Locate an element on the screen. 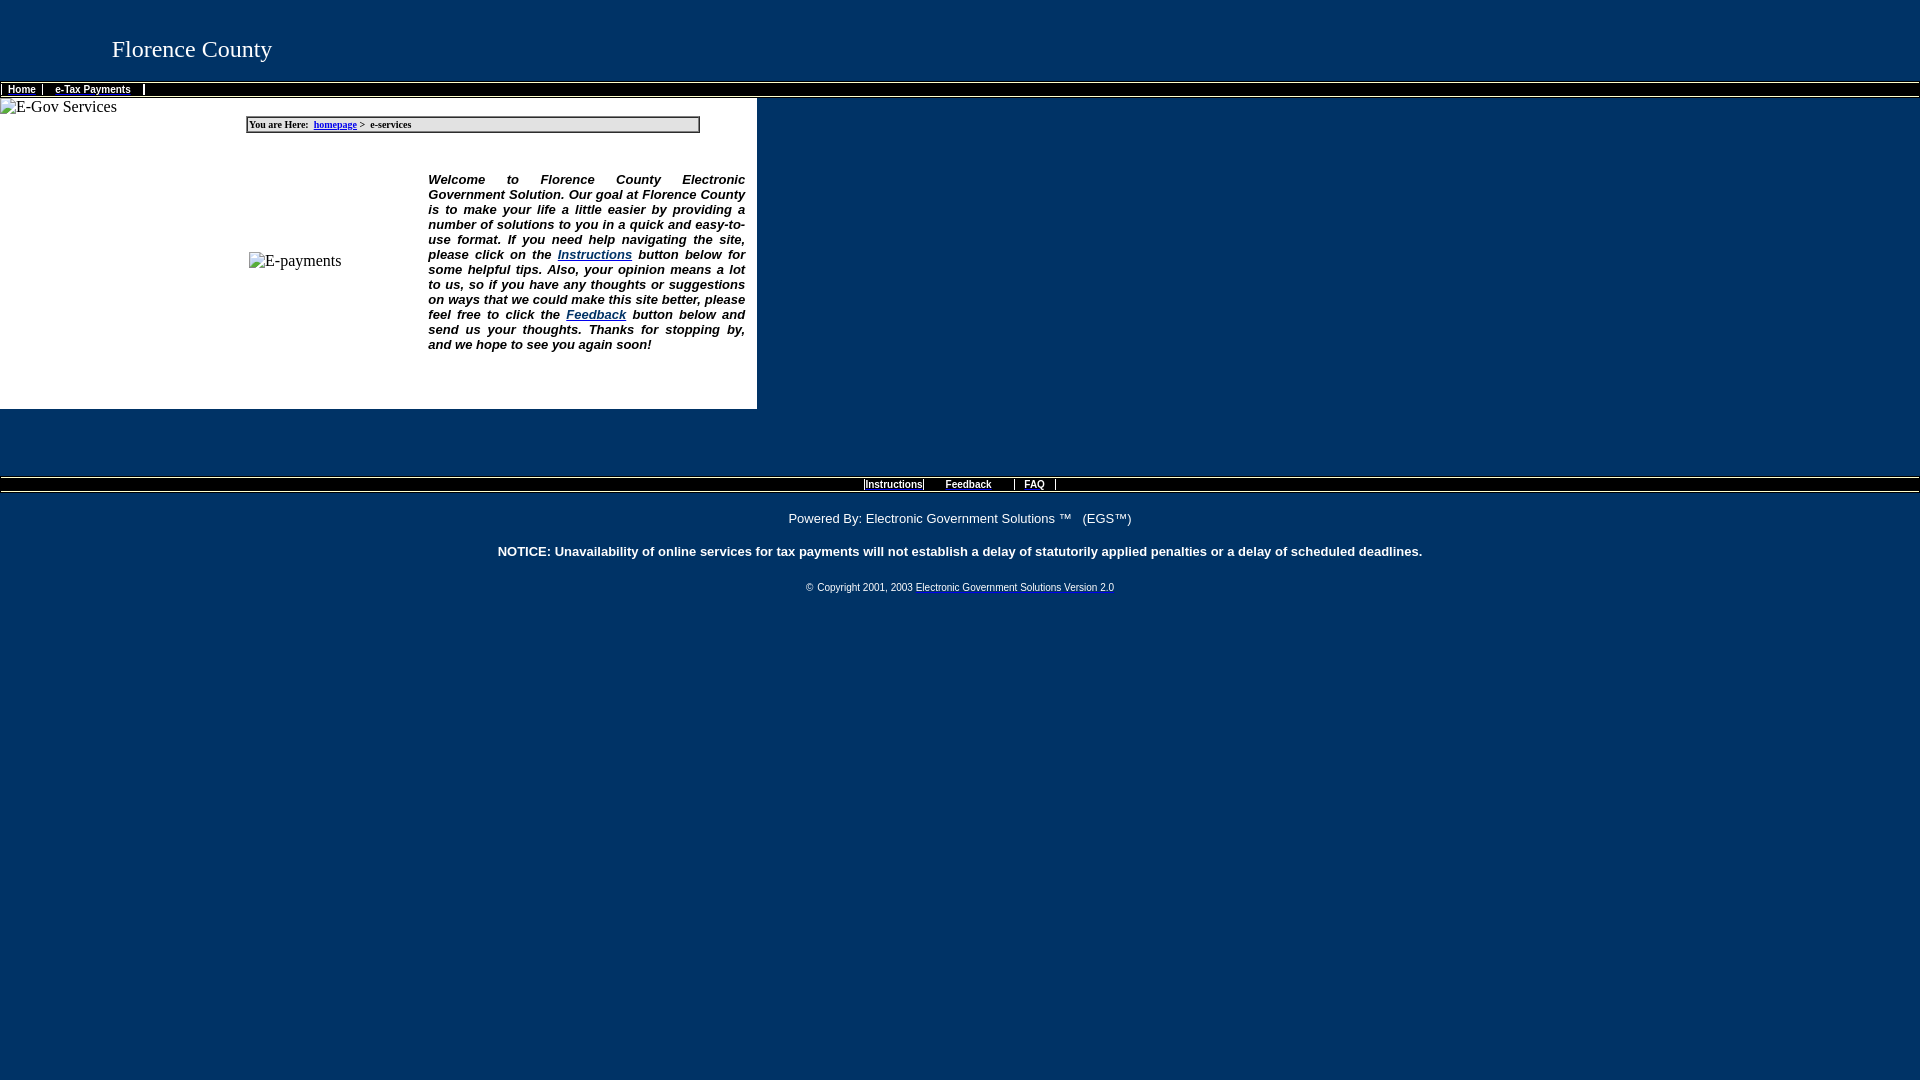 The width and height of the screenshot is (1920, 1080). homepage is located at coordinates (336, 124).